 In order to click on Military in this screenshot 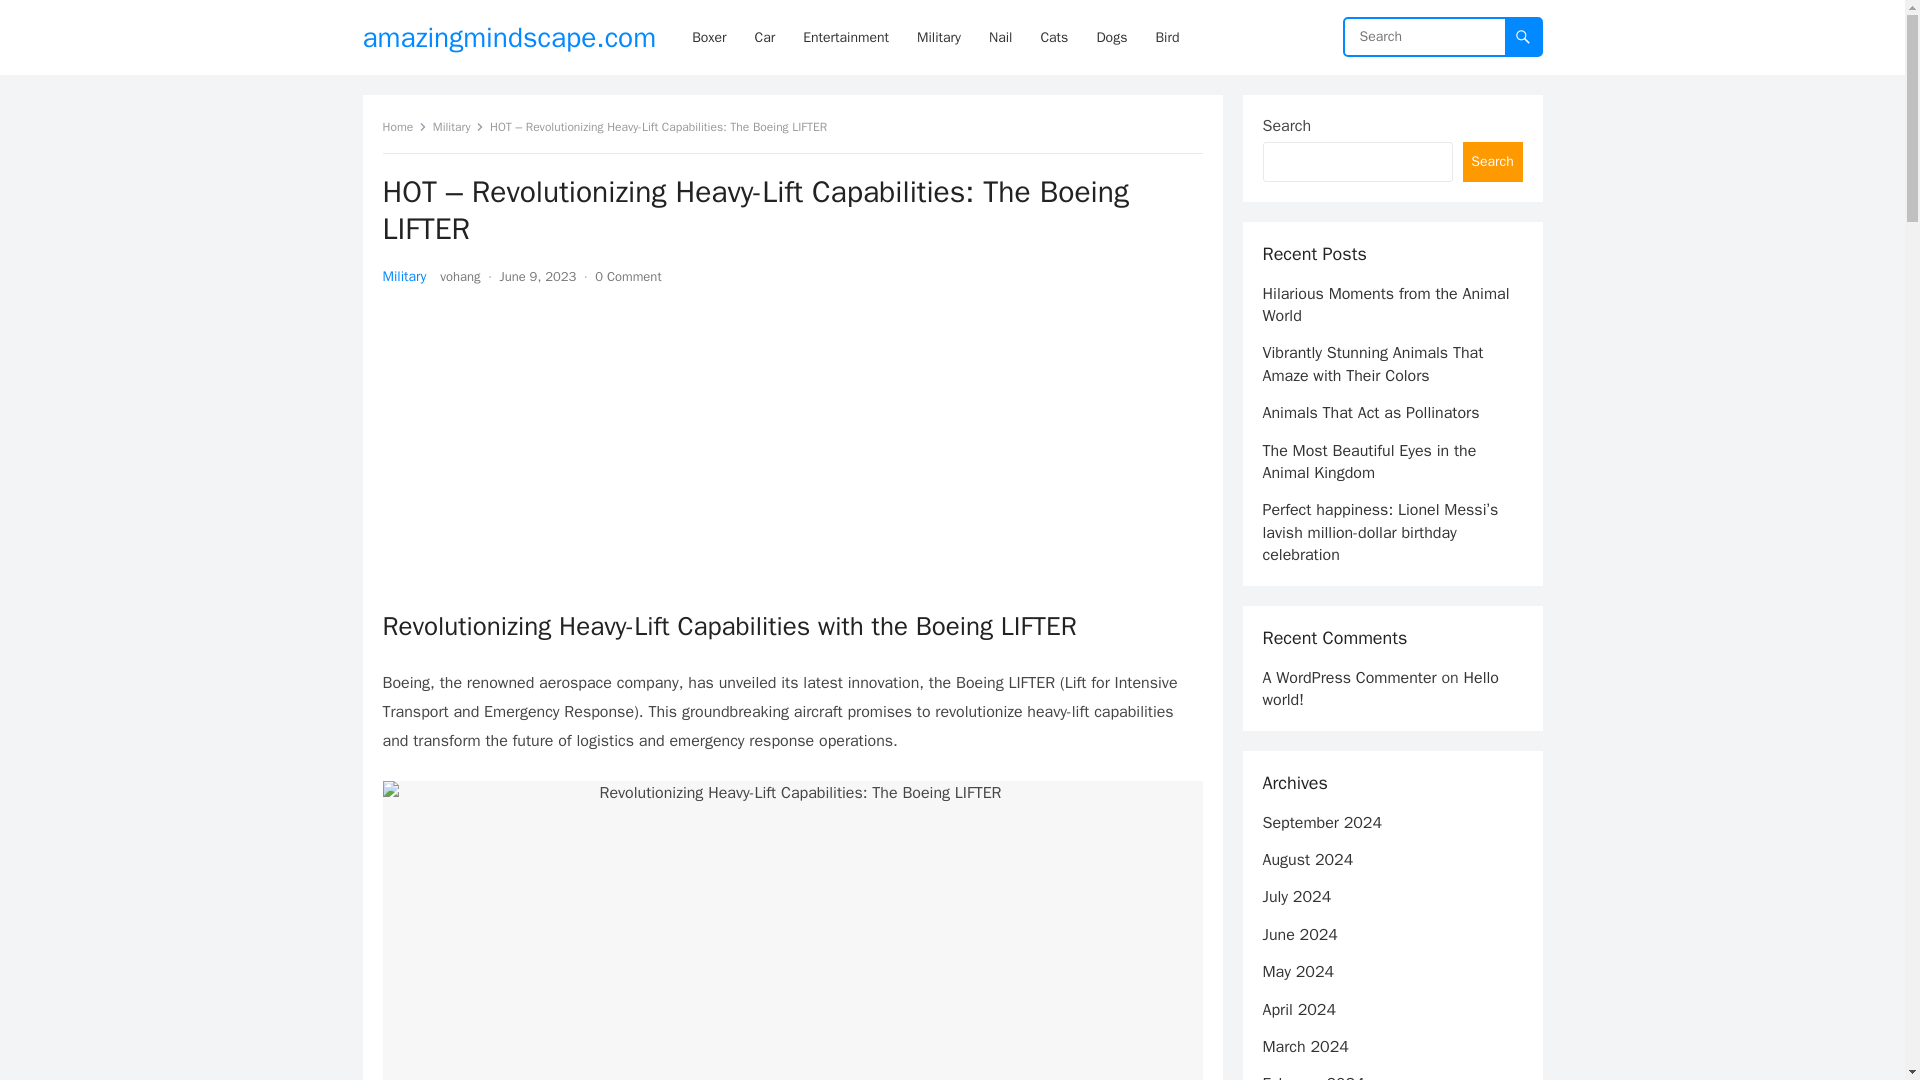, I will do `click(938, 37)`.